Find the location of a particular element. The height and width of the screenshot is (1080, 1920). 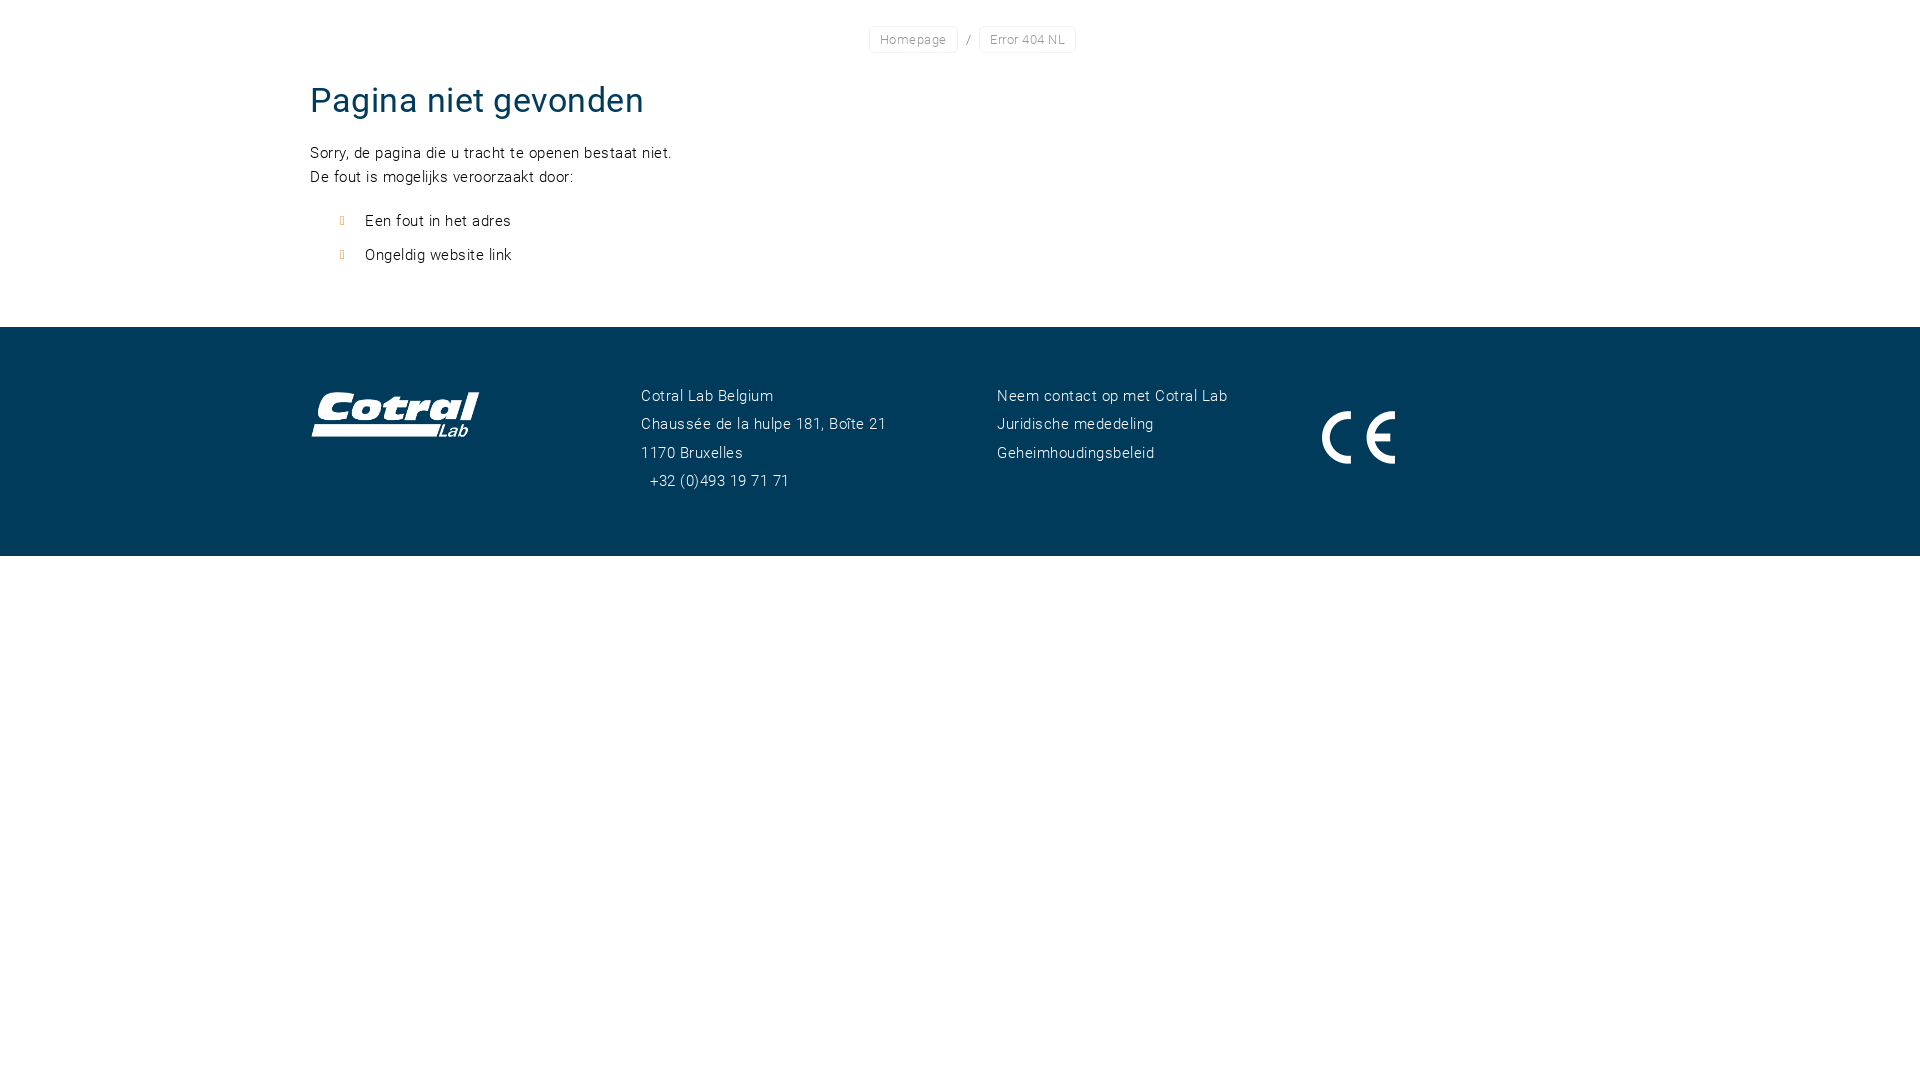

Juridische mededeling is located at coordinates (1076, 424).